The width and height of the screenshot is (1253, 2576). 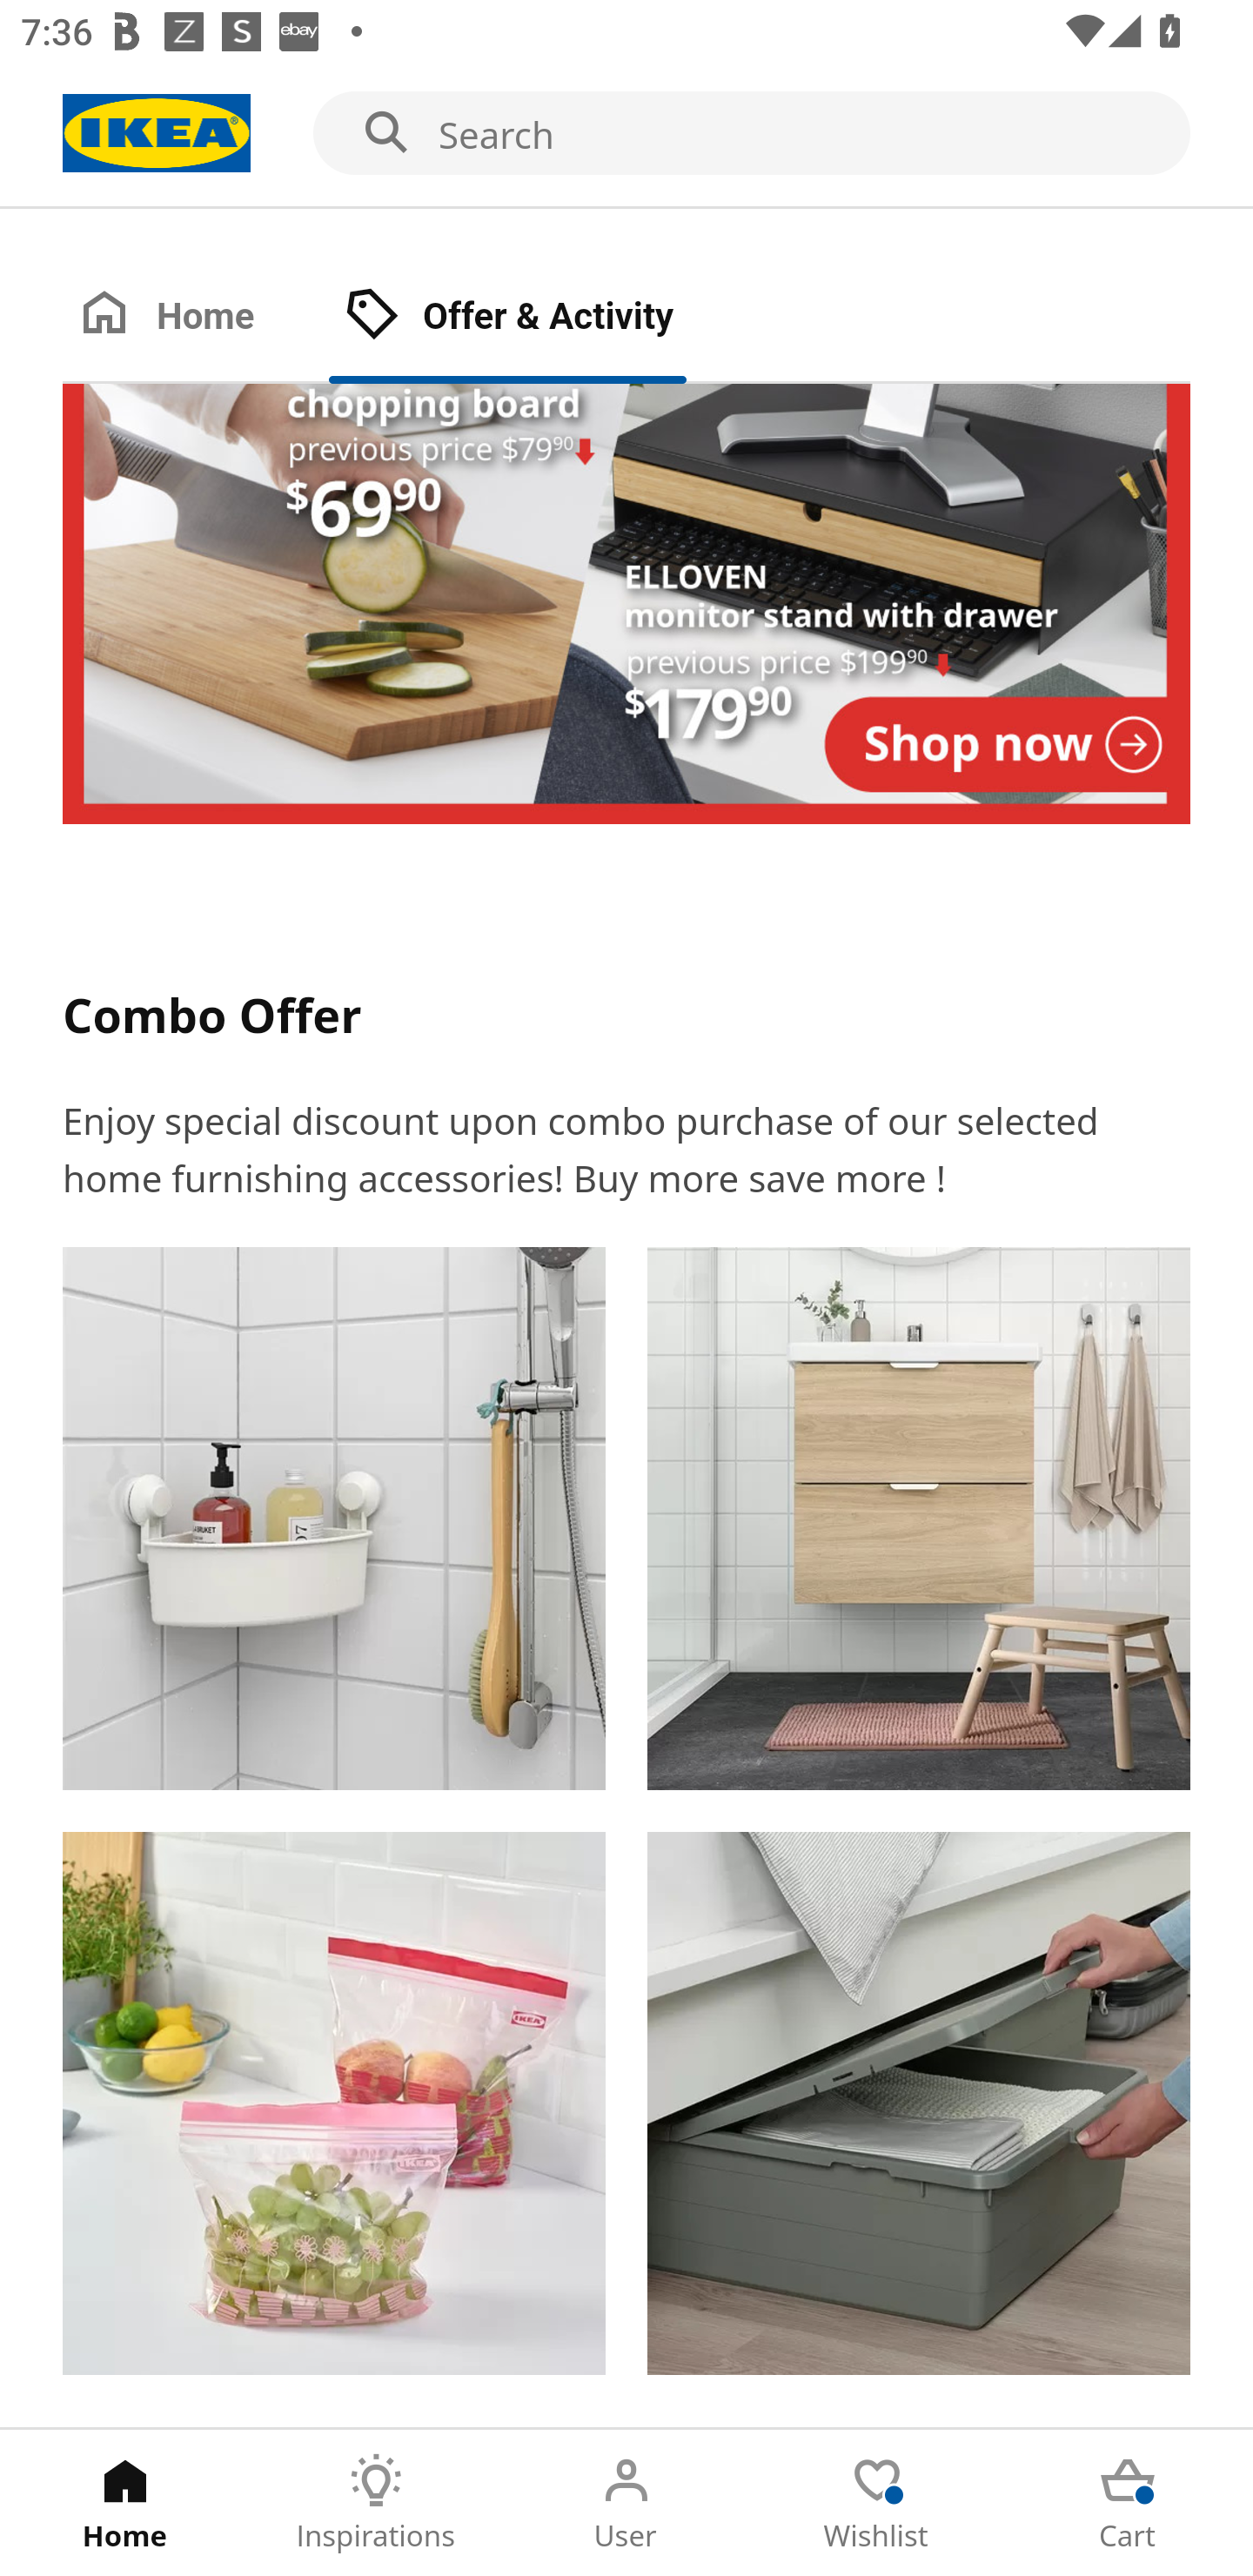 What do you see at coordinates (626, 2503) in the screenshot?
I see `User
Tab 3 of 5` at bounding box center [626, 2503].